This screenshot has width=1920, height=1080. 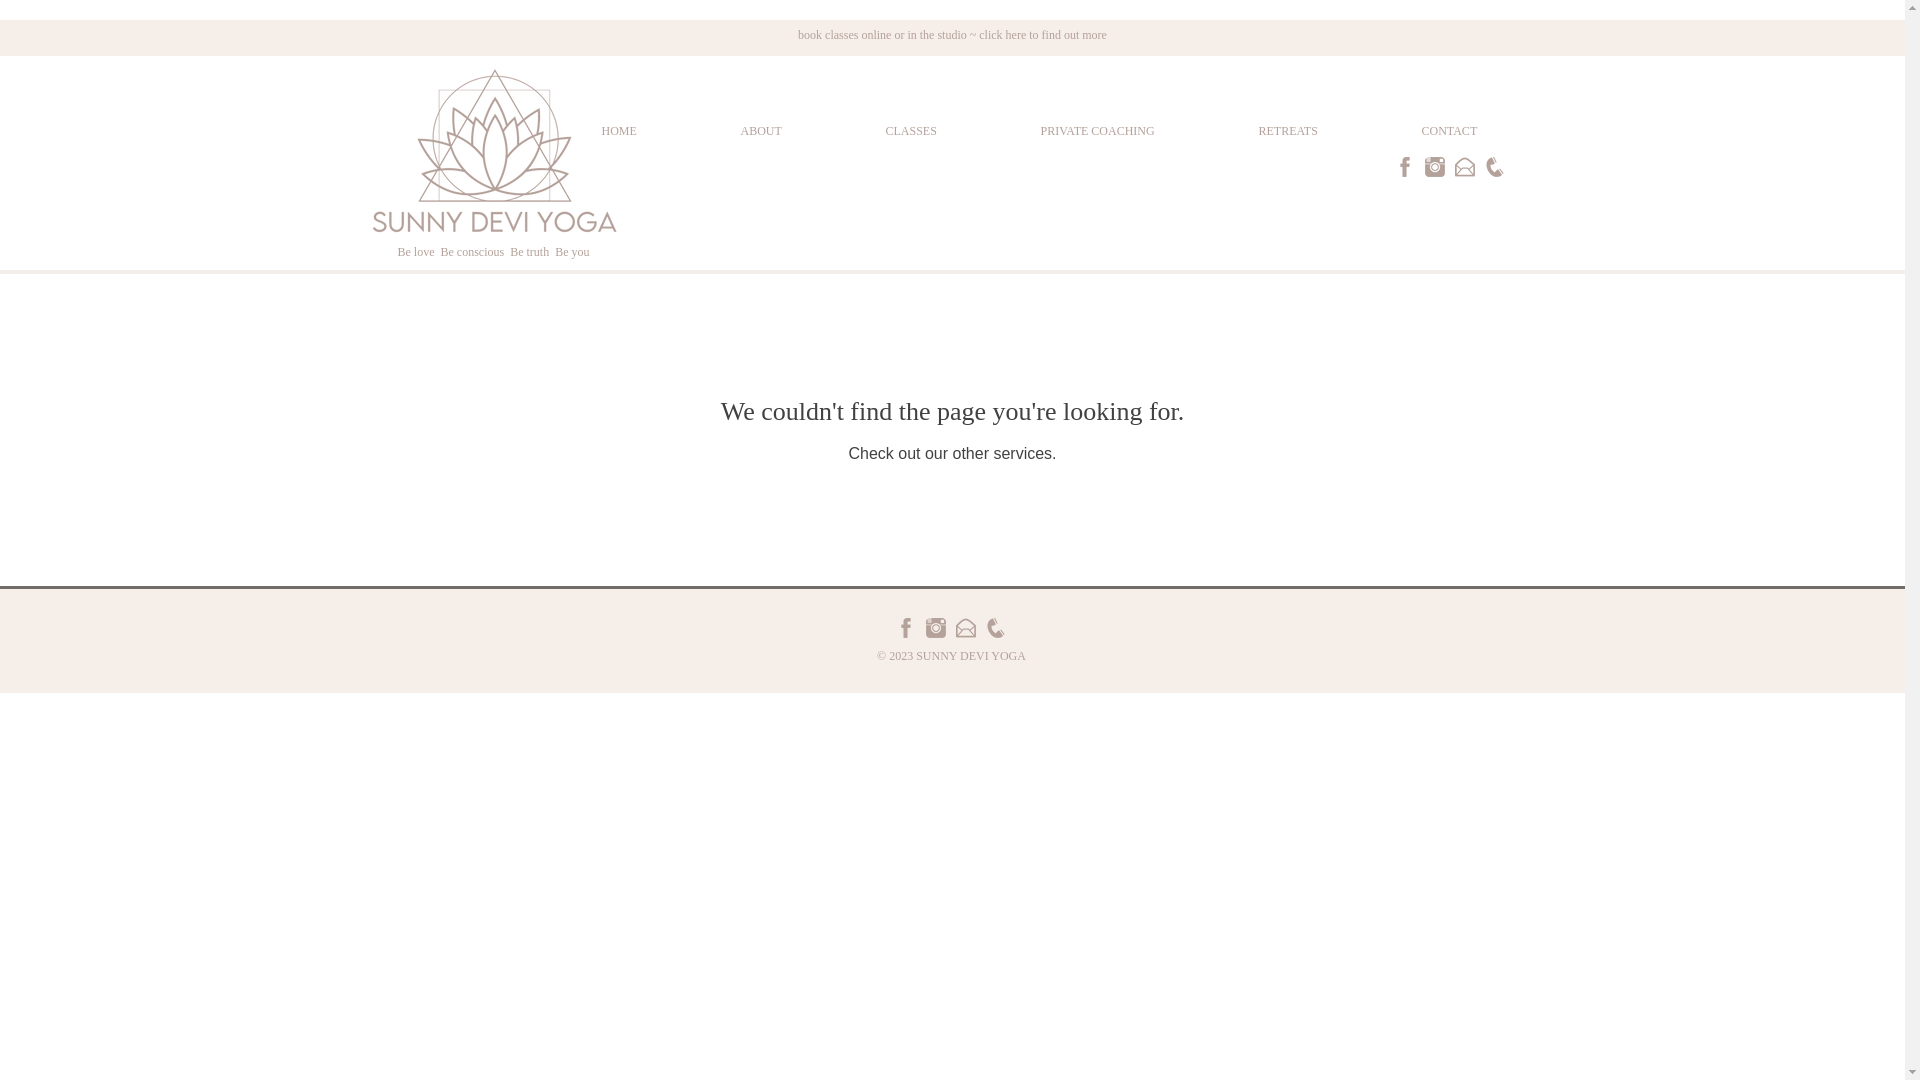 I want to click on RETREATS, so click(x=1326, y=132).